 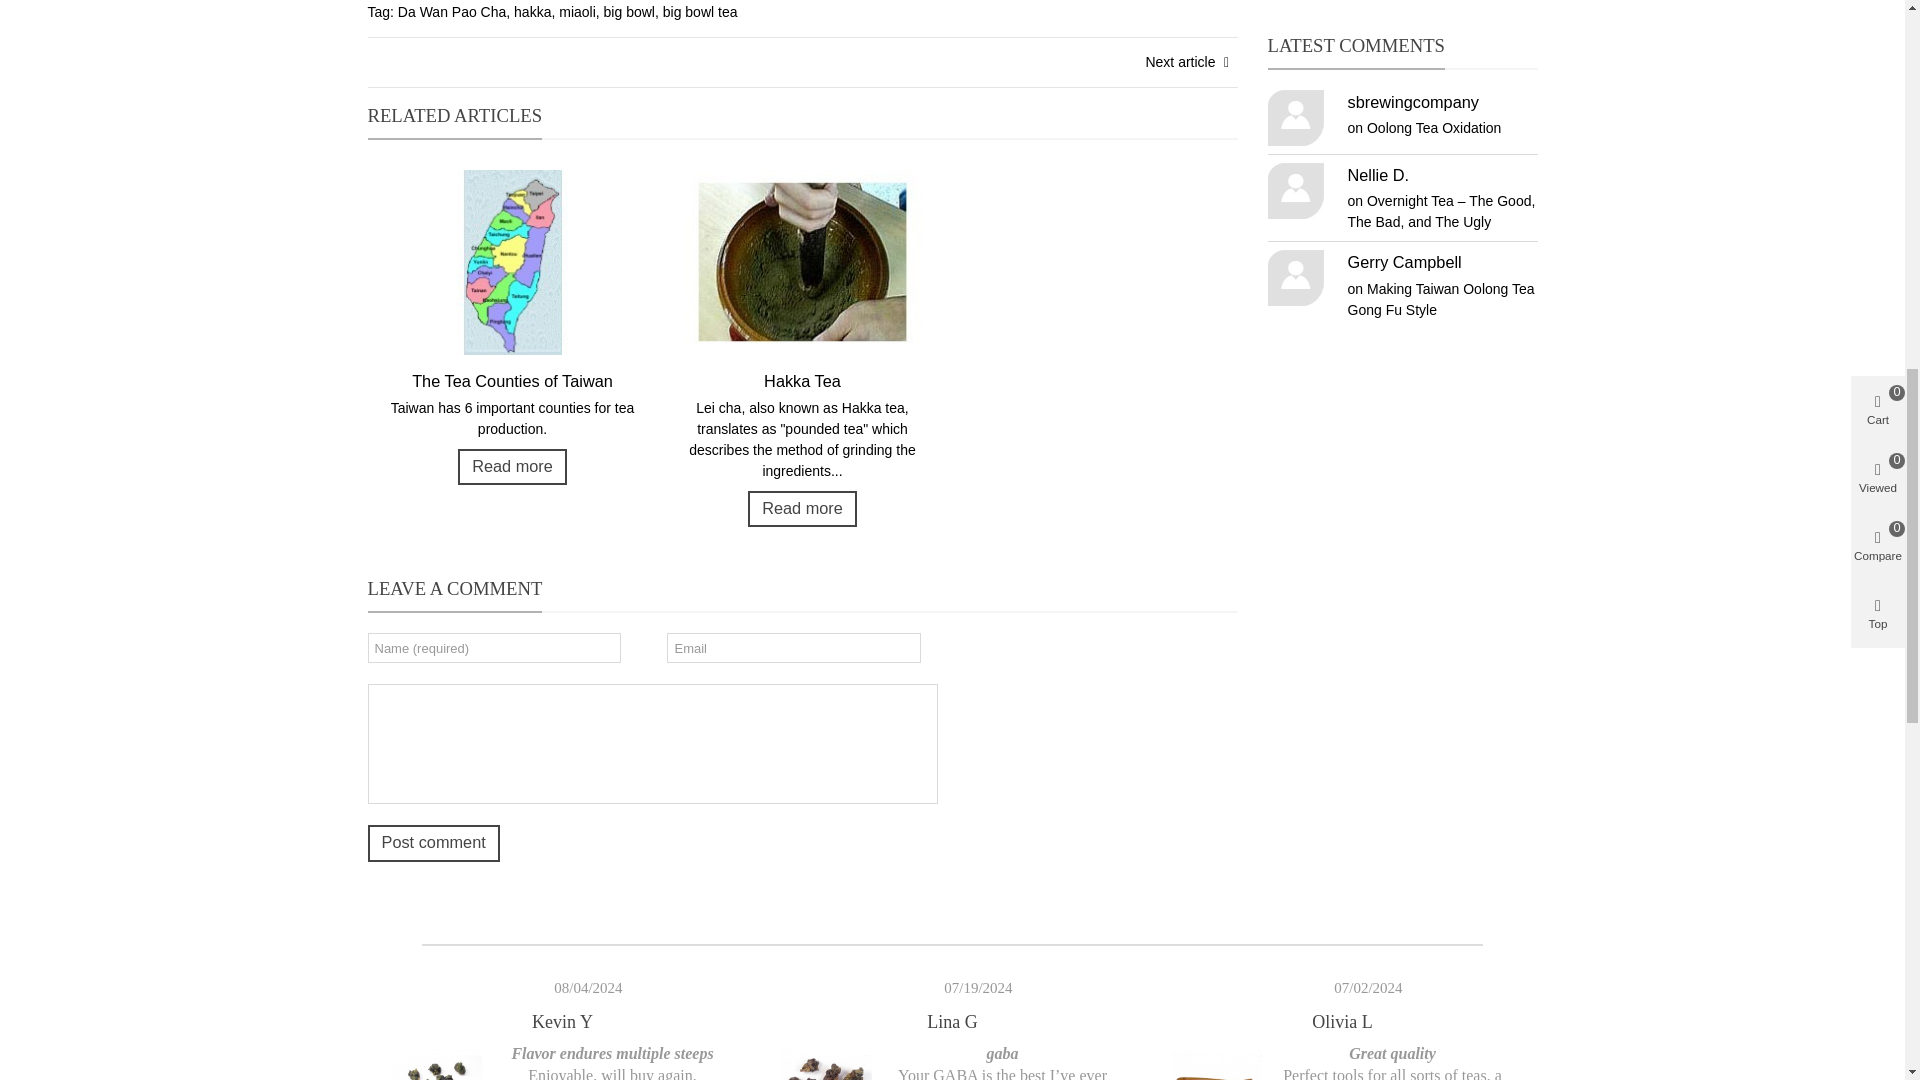 I want to click on hakka, so click(x=532, y=12).